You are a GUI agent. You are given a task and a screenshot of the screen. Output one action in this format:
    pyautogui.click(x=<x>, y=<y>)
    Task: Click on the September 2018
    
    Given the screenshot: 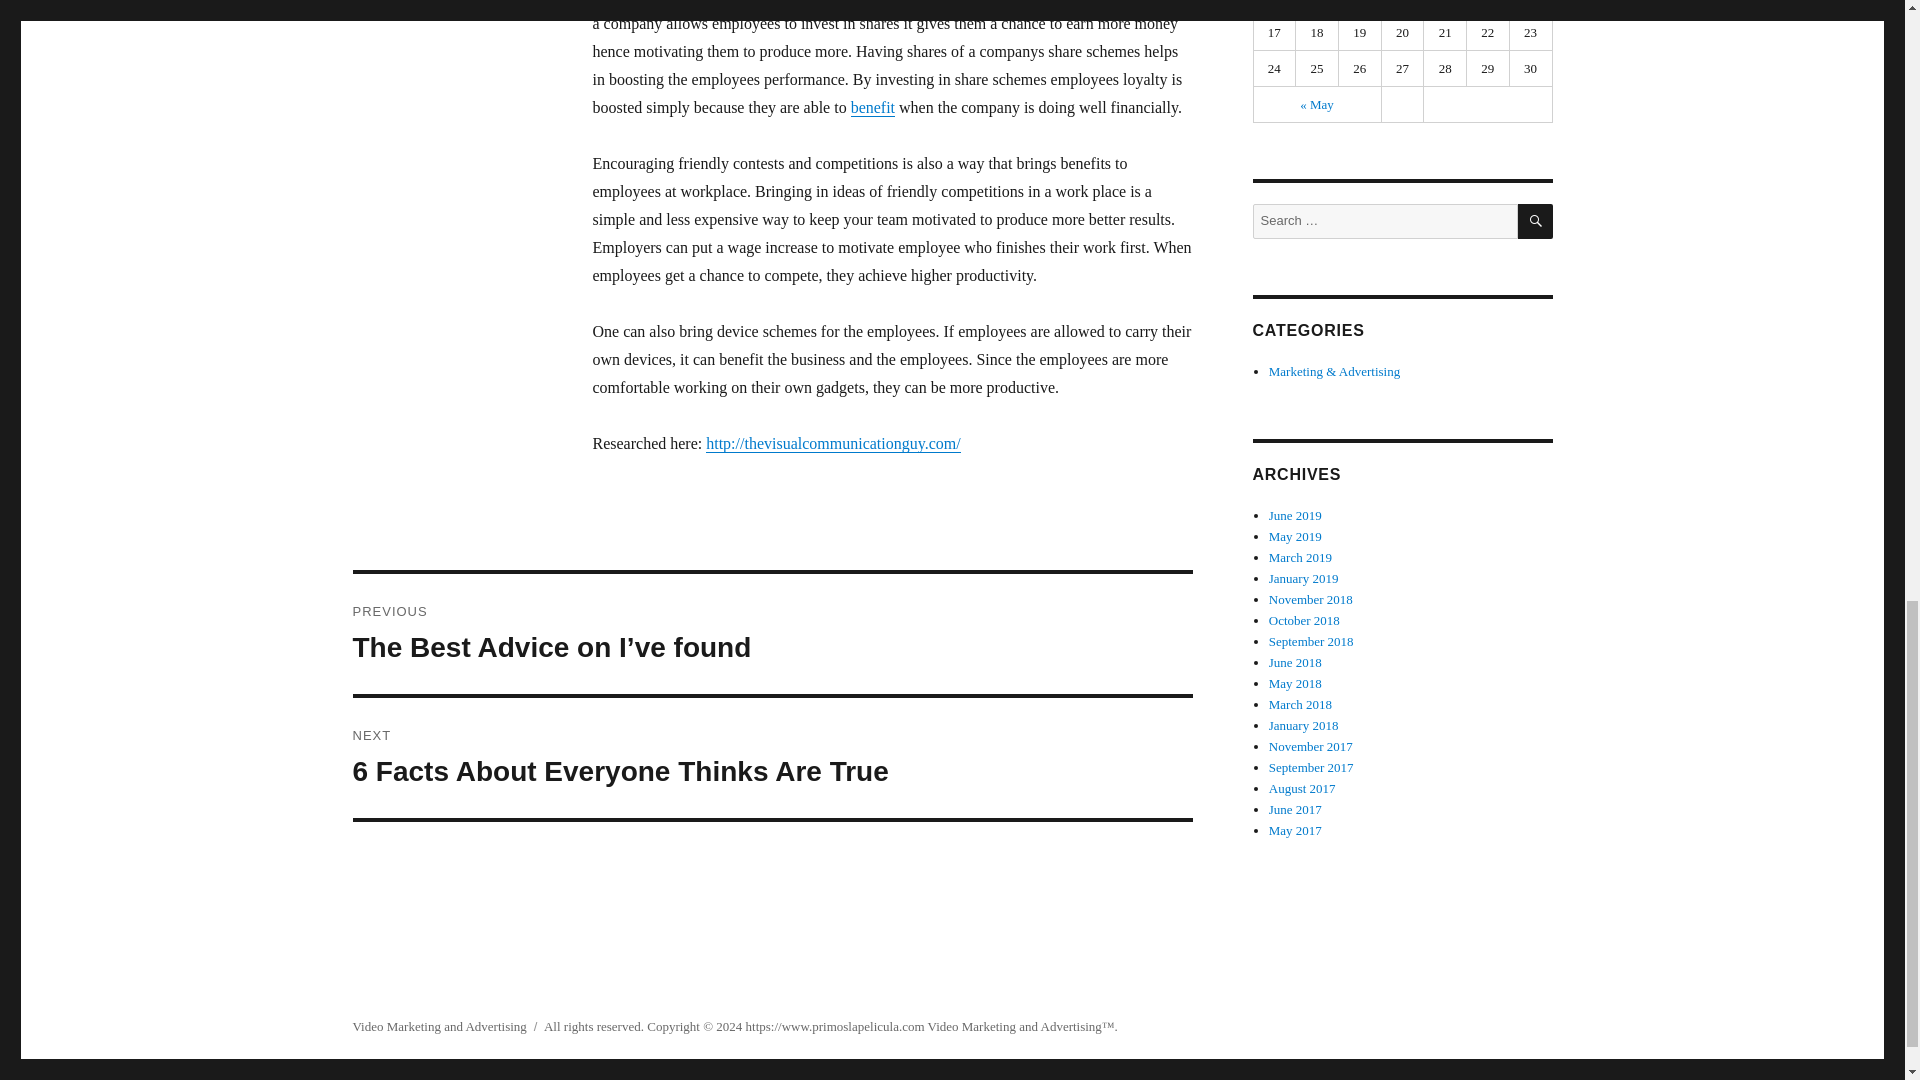 What is the action you would take?
    pyautogui.click(x=1311, y=641)
    